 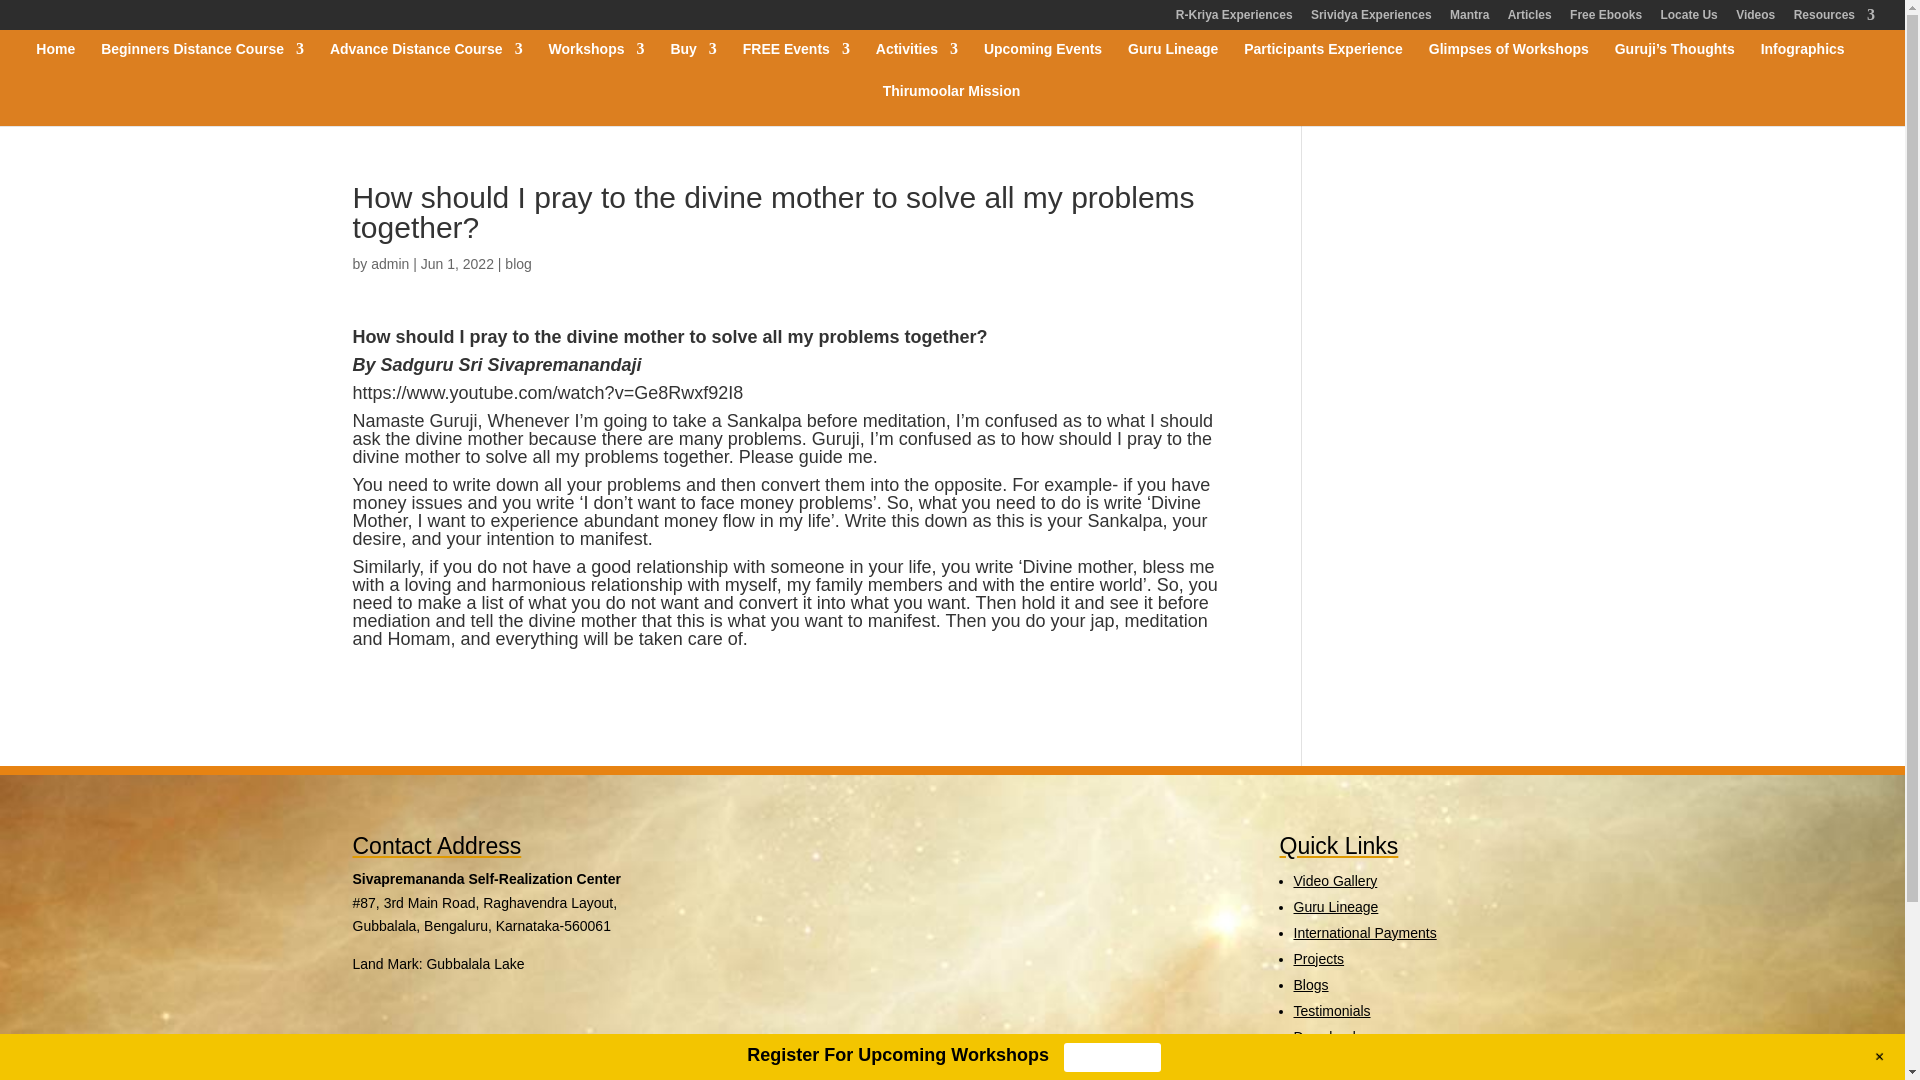 What do you see at coordinates (1834, 19) in the screenshot?
I see `Resources` at bounding box center [1834, 19].